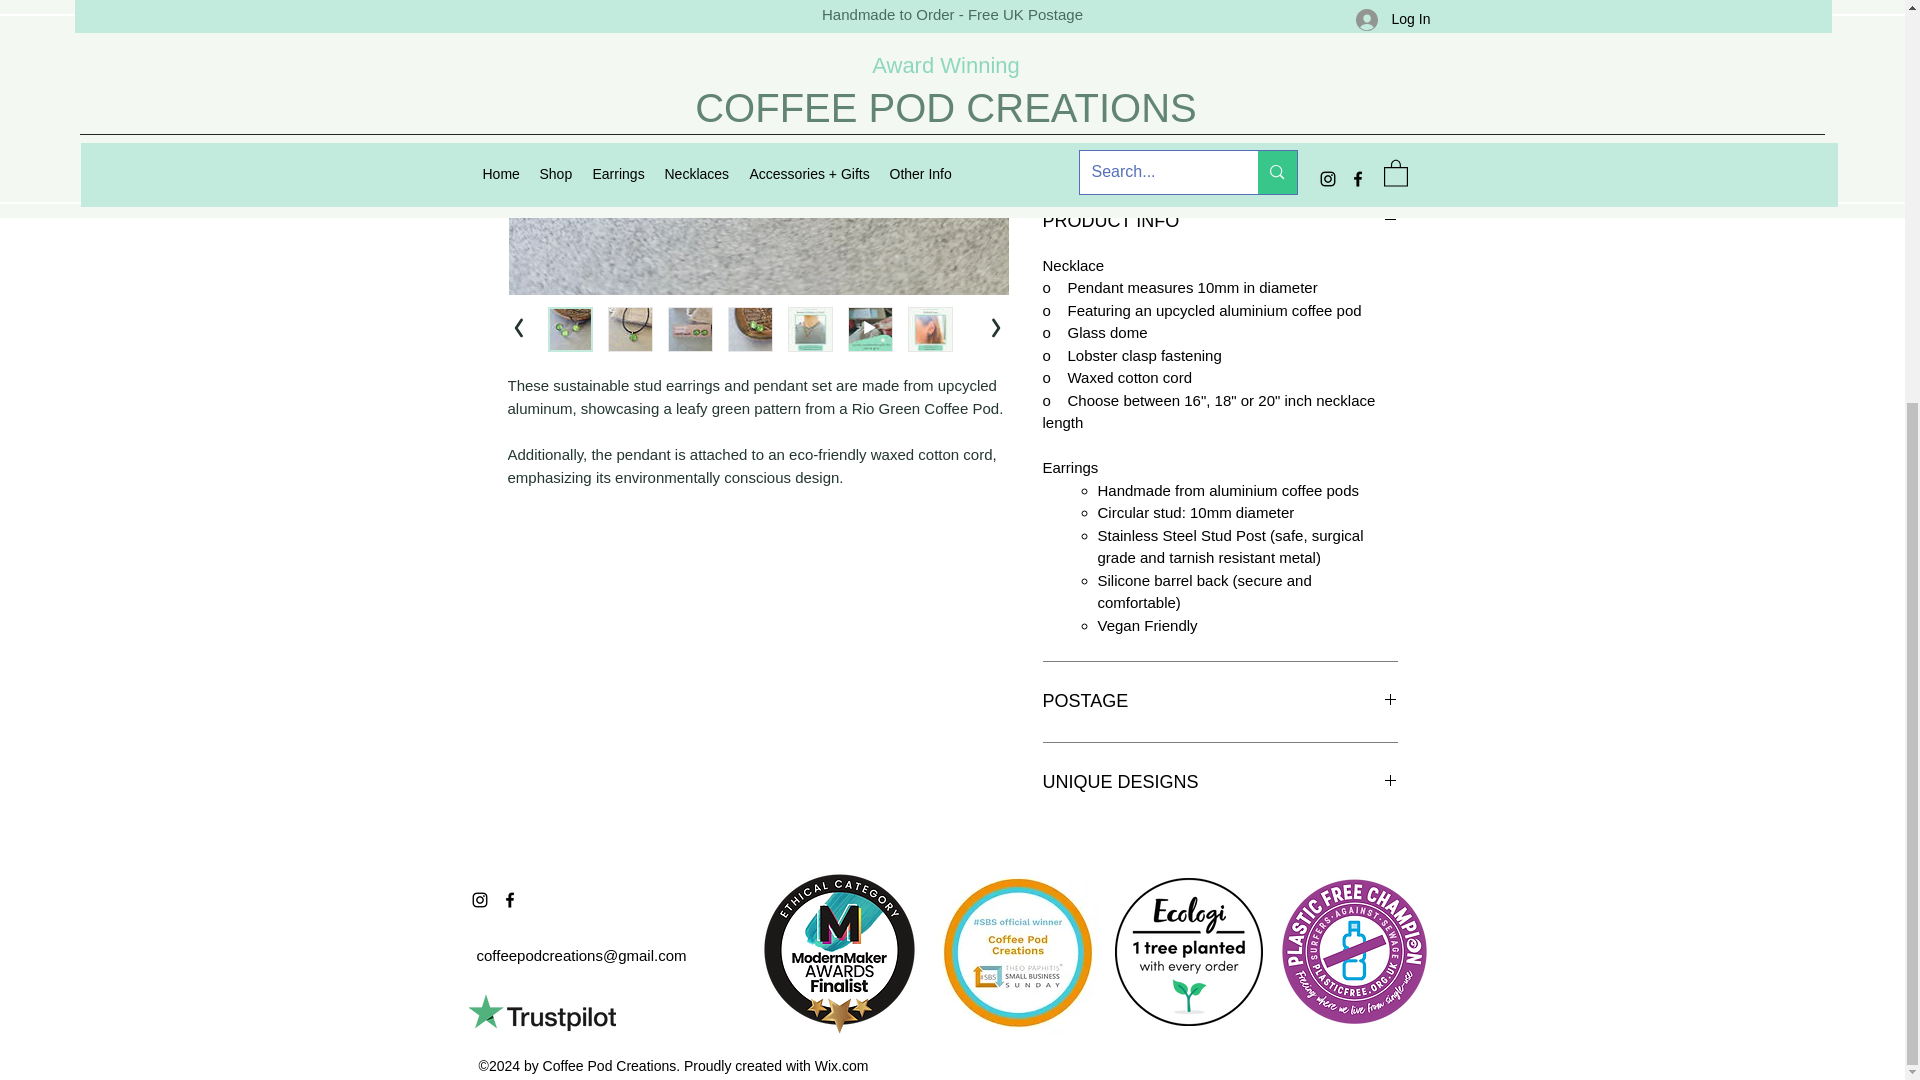  Describe the element at coordinates (1220, 222) in the screenshot. I see `PRODUCT INFO` at that location.